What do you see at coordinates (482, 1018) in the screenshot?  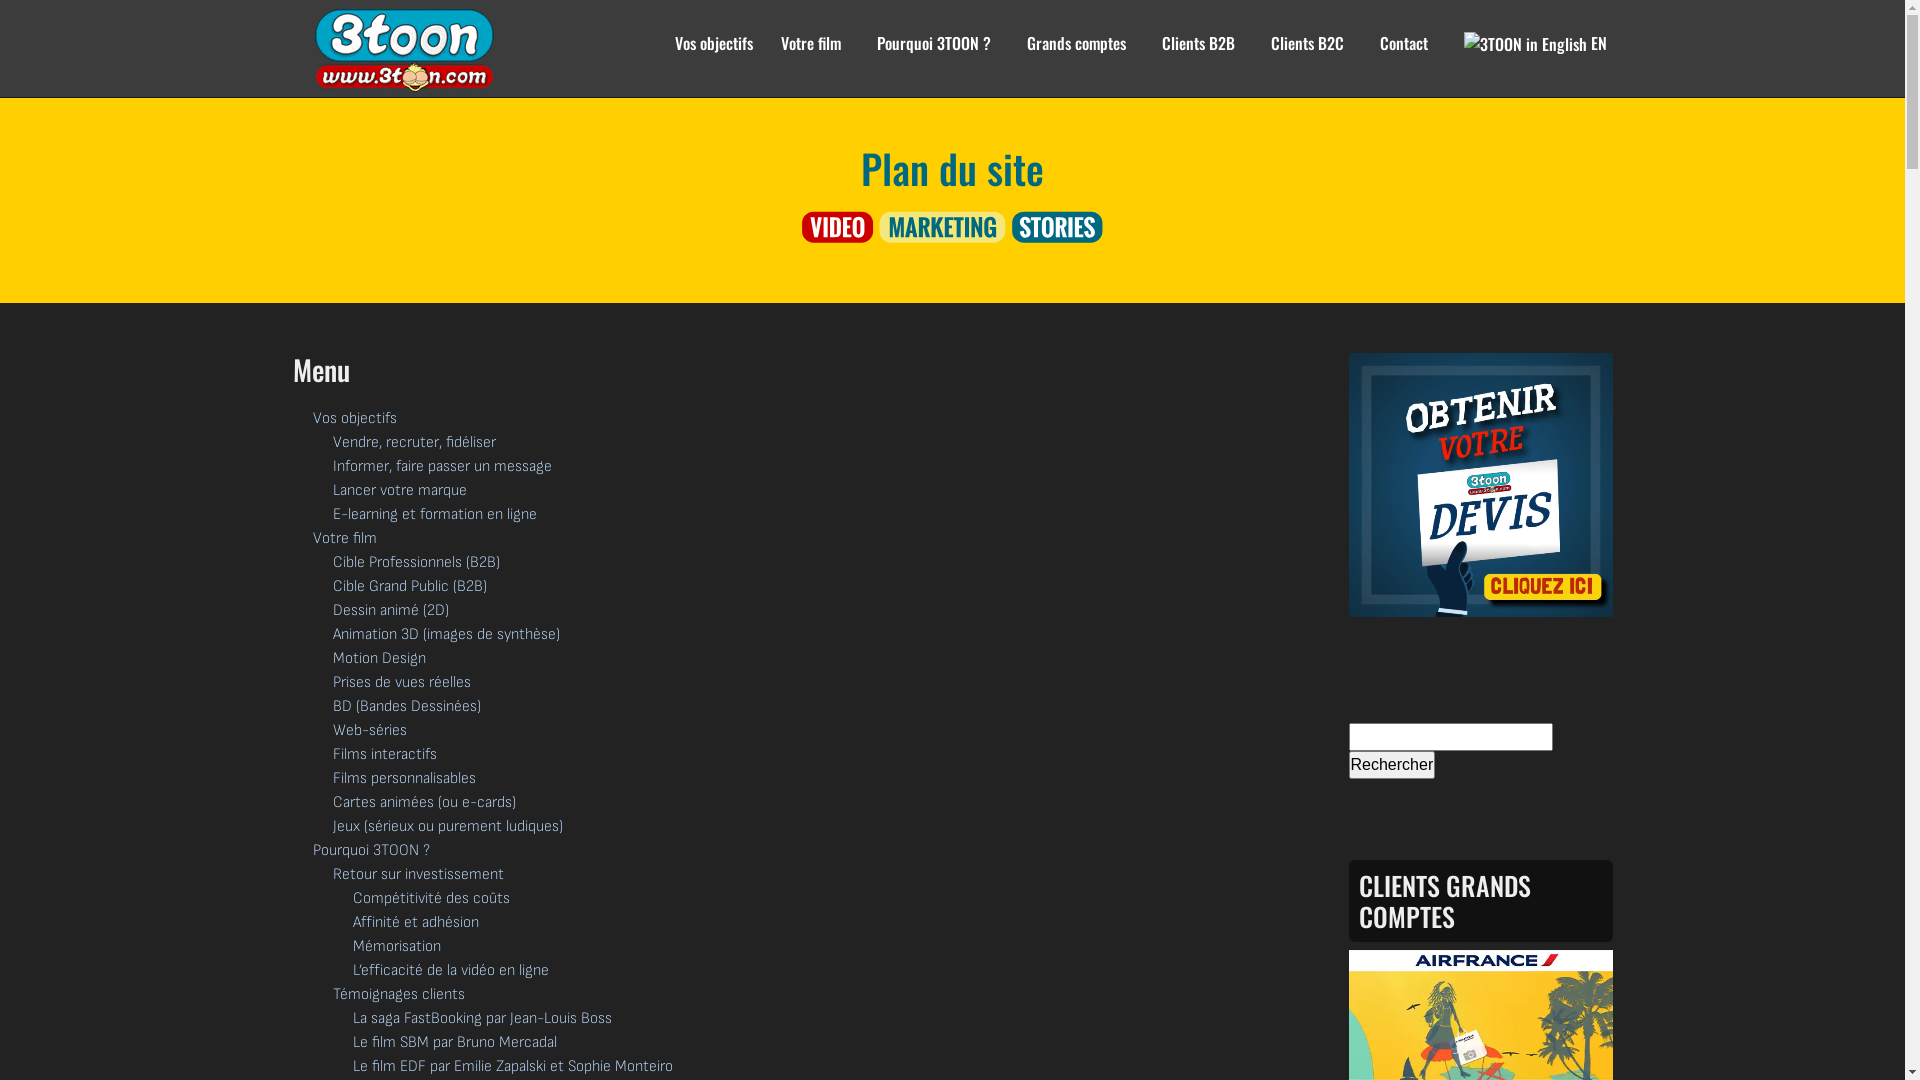 I see `La saga FastBooking par Jean-Louis Boss` at bounding box center [482, 1018].